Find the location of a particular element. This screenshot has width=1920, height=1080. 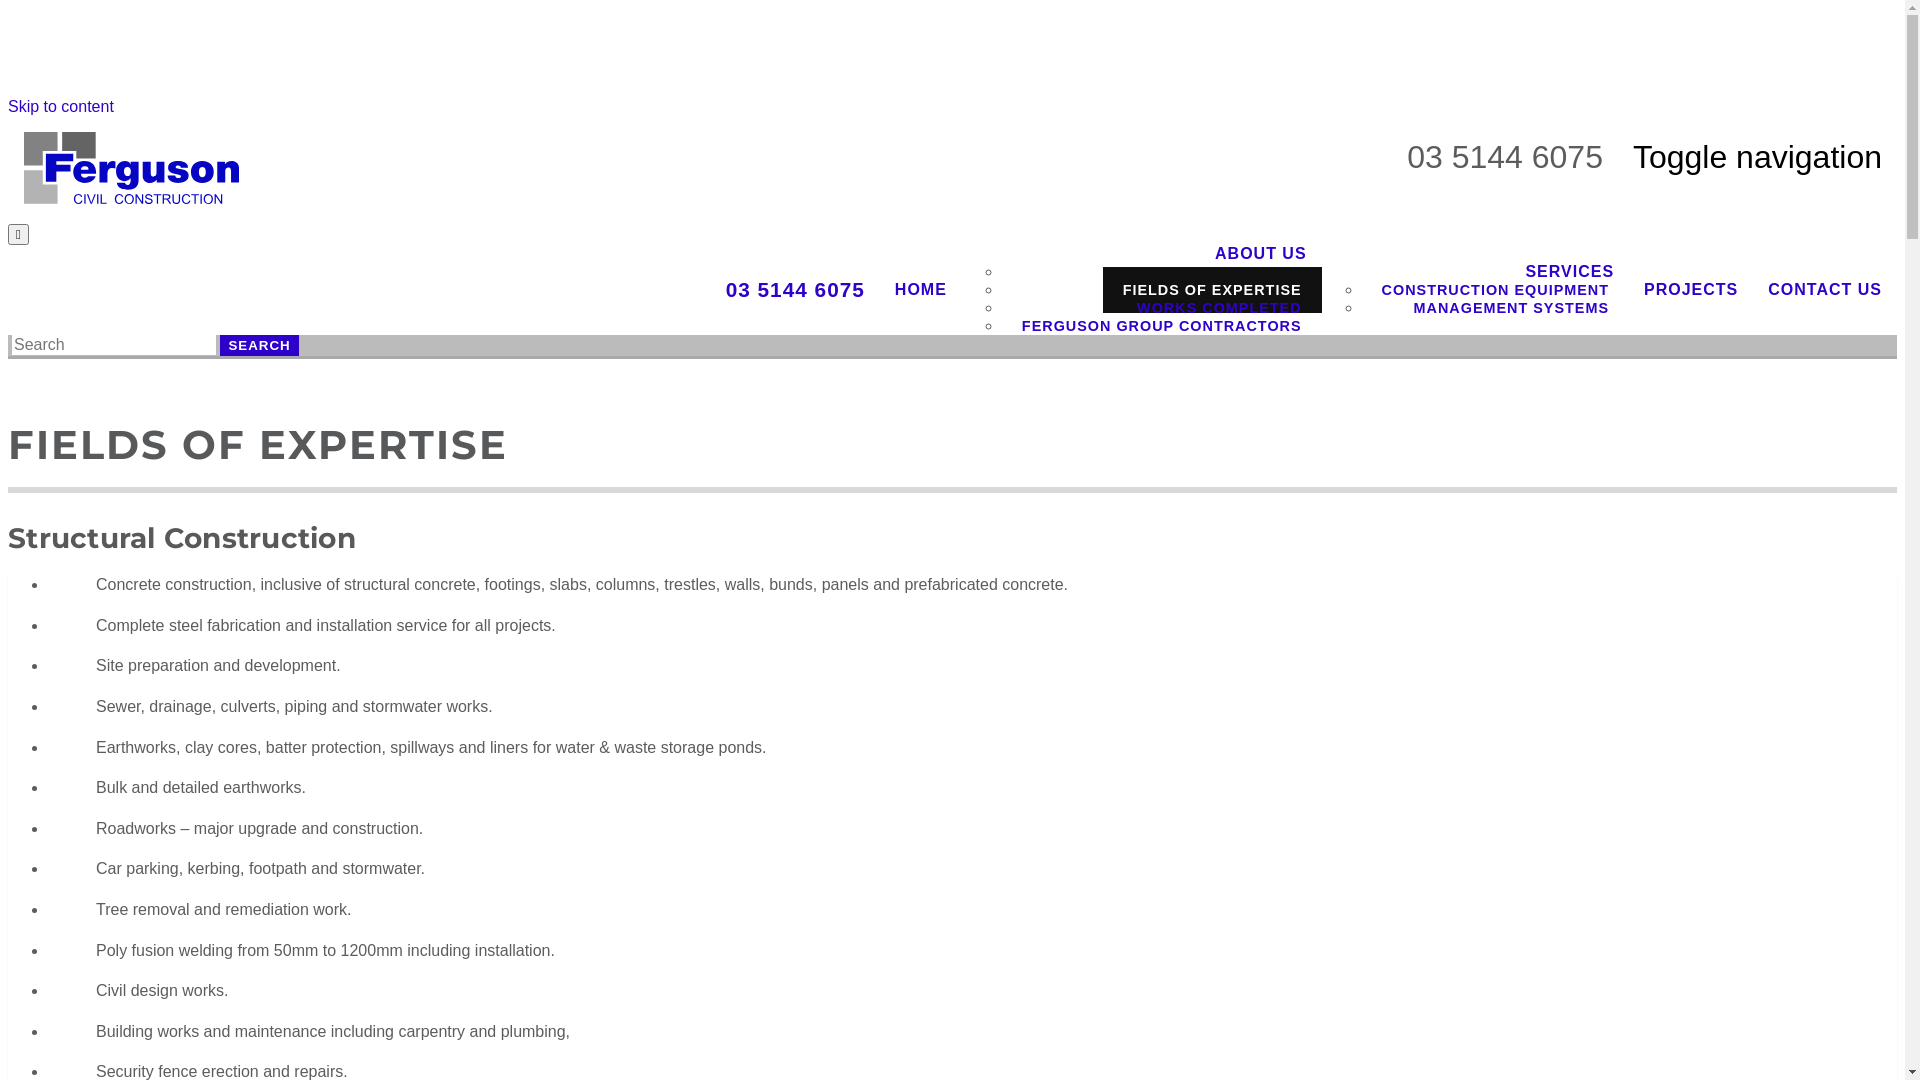

SERVICES is located at coordinates (1570, 272).